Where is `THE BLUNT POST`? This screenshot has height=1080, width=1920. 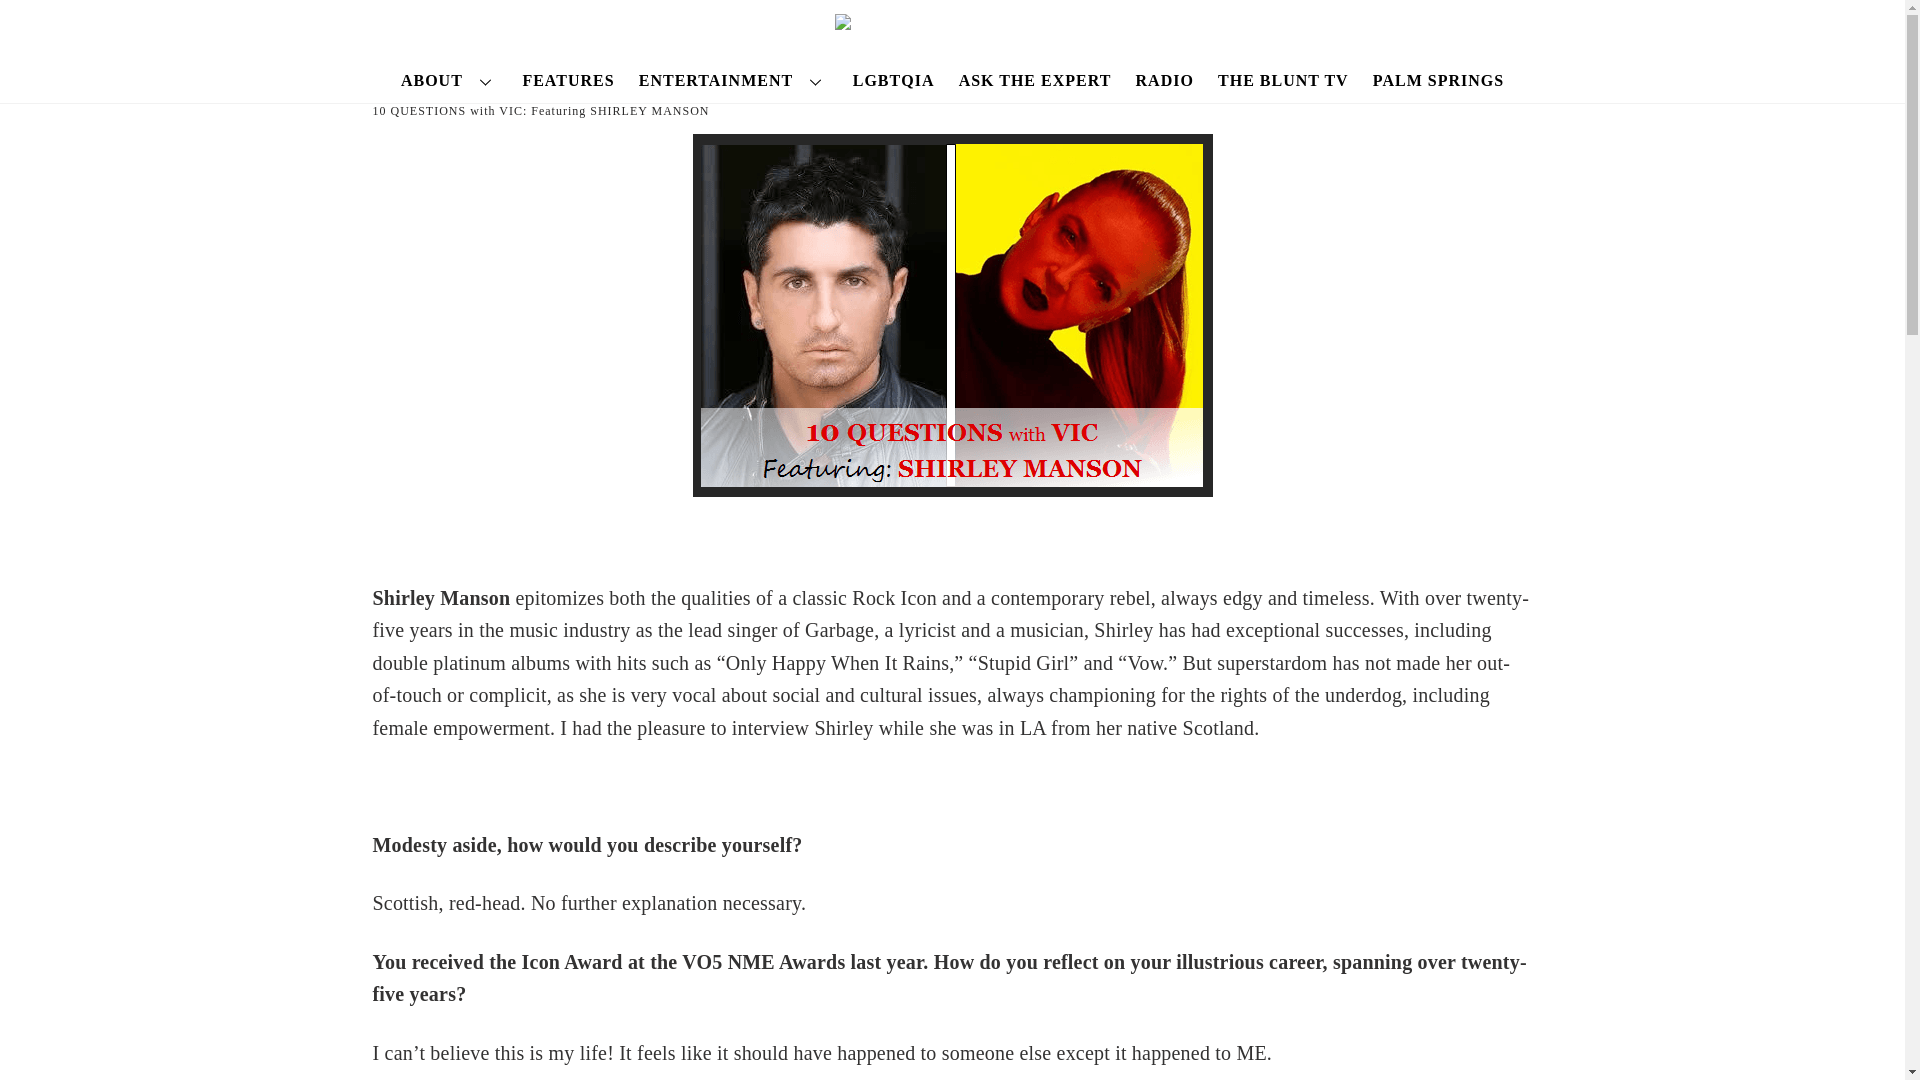 THE BLUNT POST is located at coordinates (953, 30).